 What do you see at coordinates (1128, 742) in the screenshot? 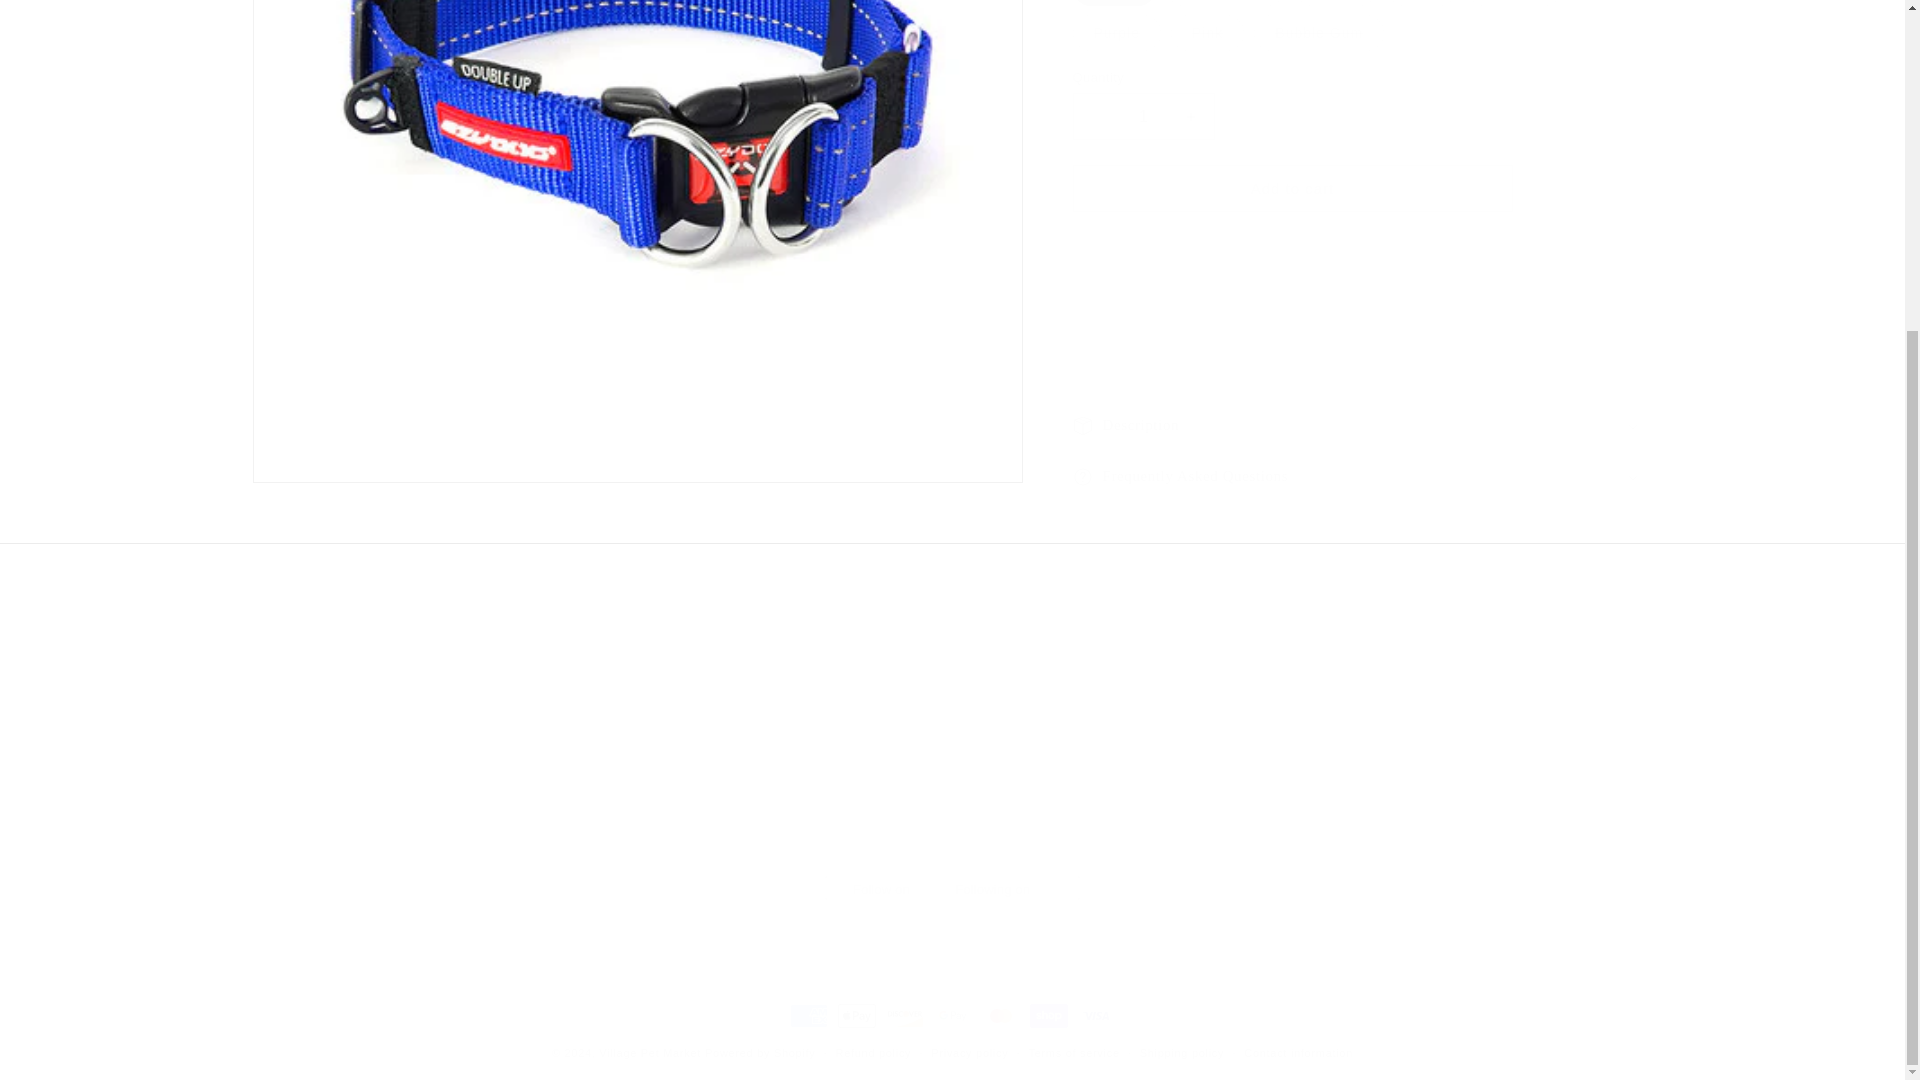
I see `Pink` at bounding box center [1128, 742].